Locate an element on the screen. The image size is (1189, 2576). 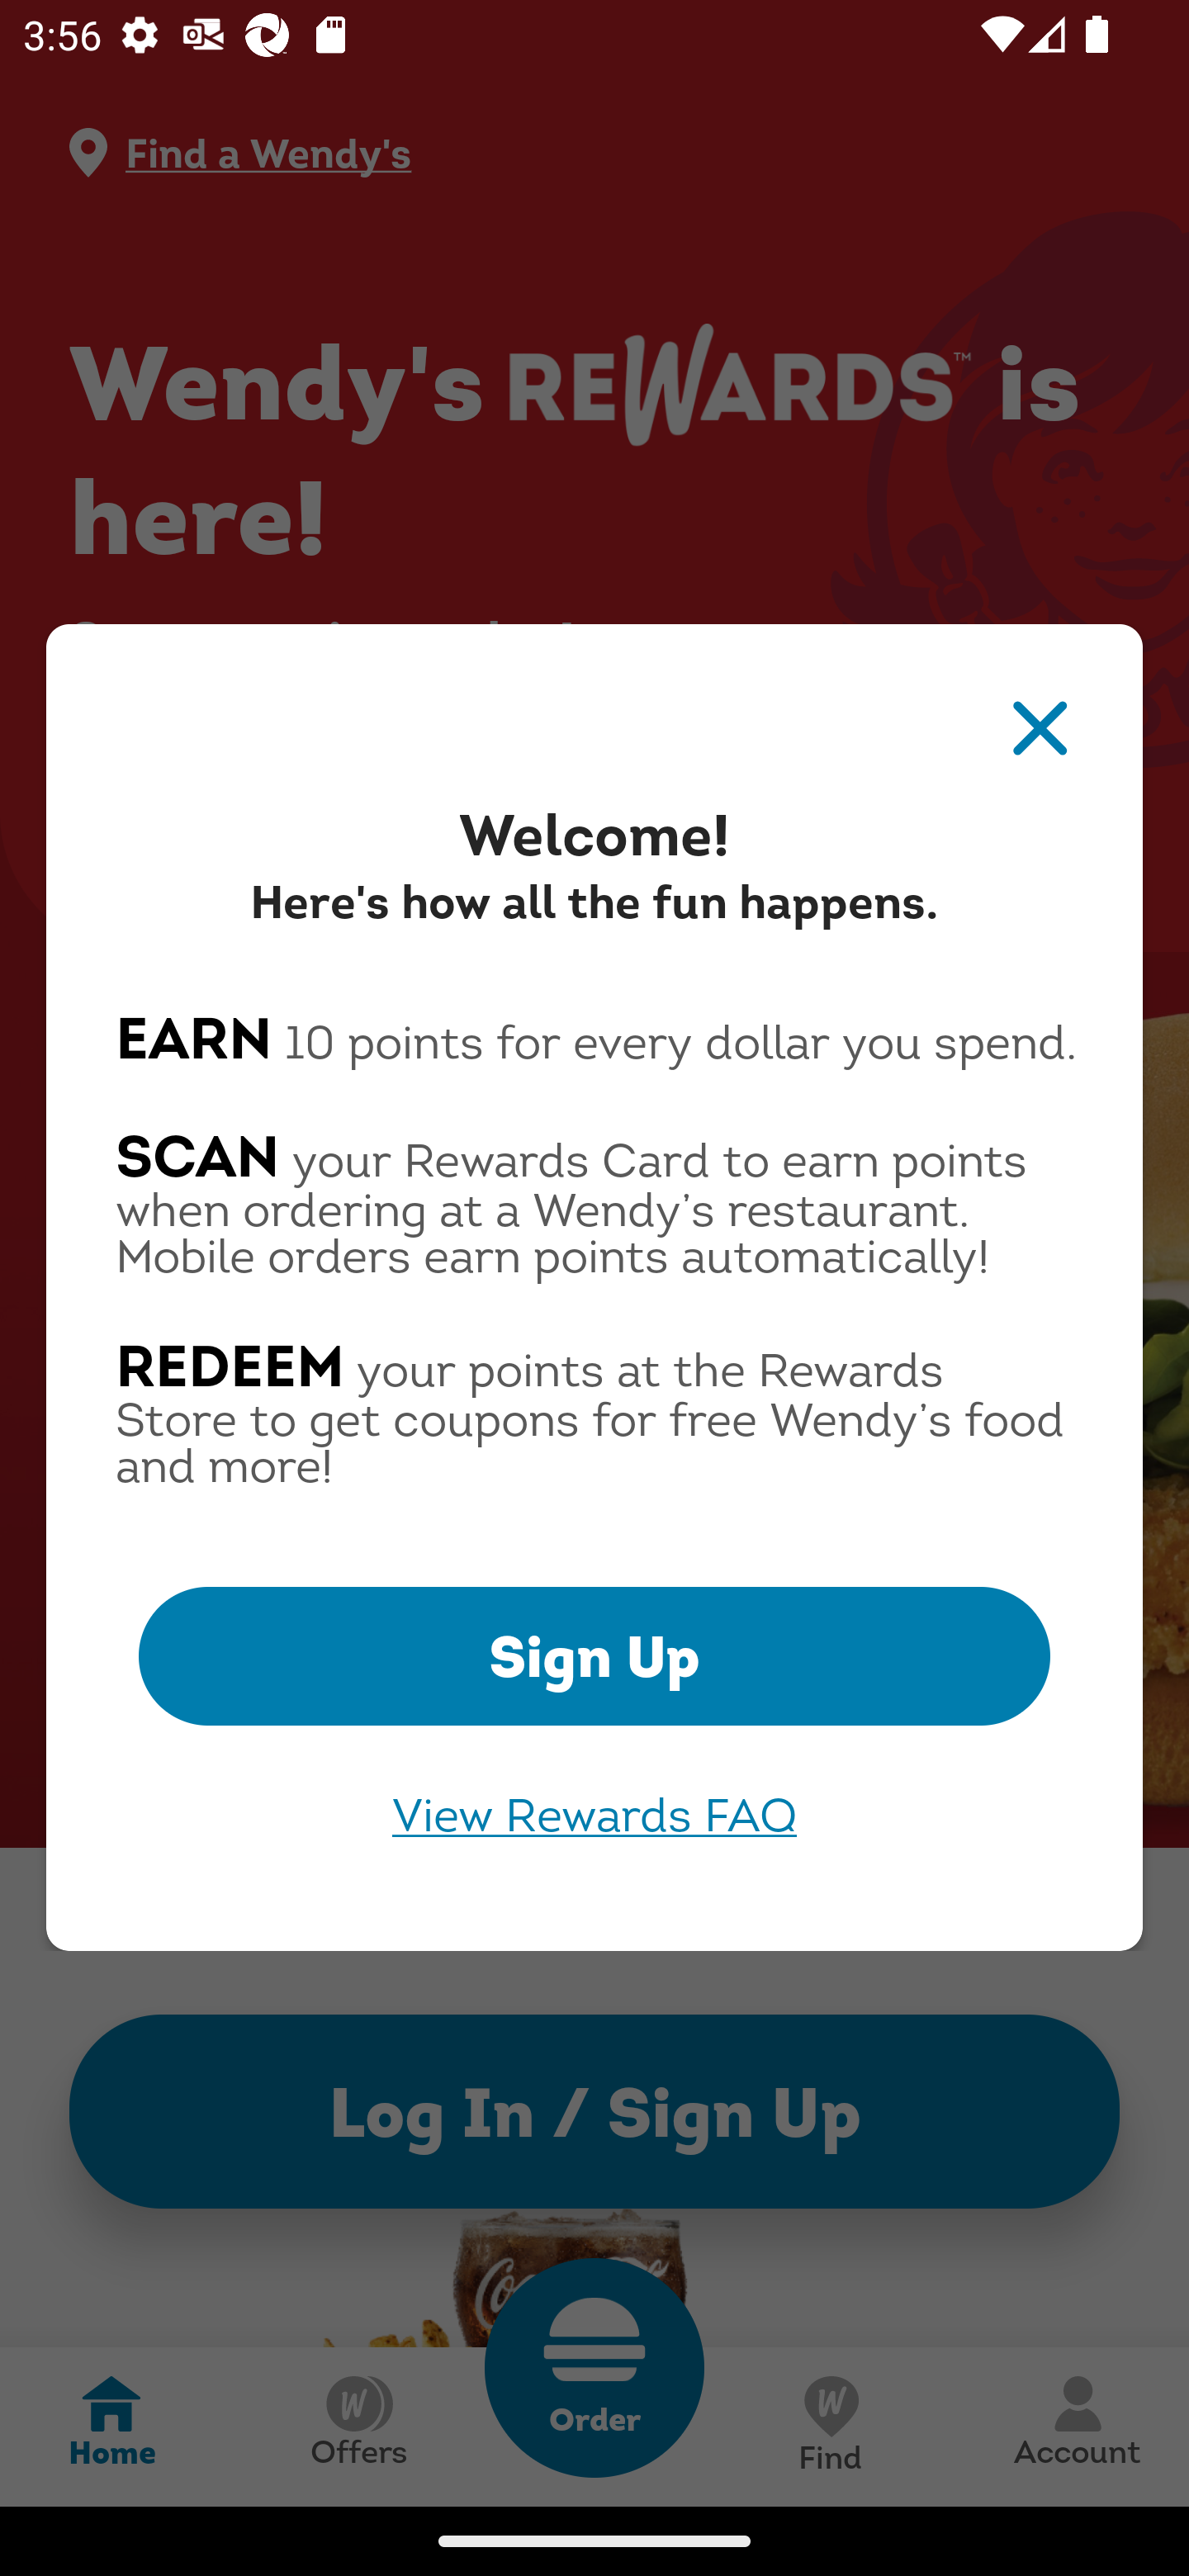
View Rewards FAQ View Rewards FAQ Link is located at coordinates (594, 1815).